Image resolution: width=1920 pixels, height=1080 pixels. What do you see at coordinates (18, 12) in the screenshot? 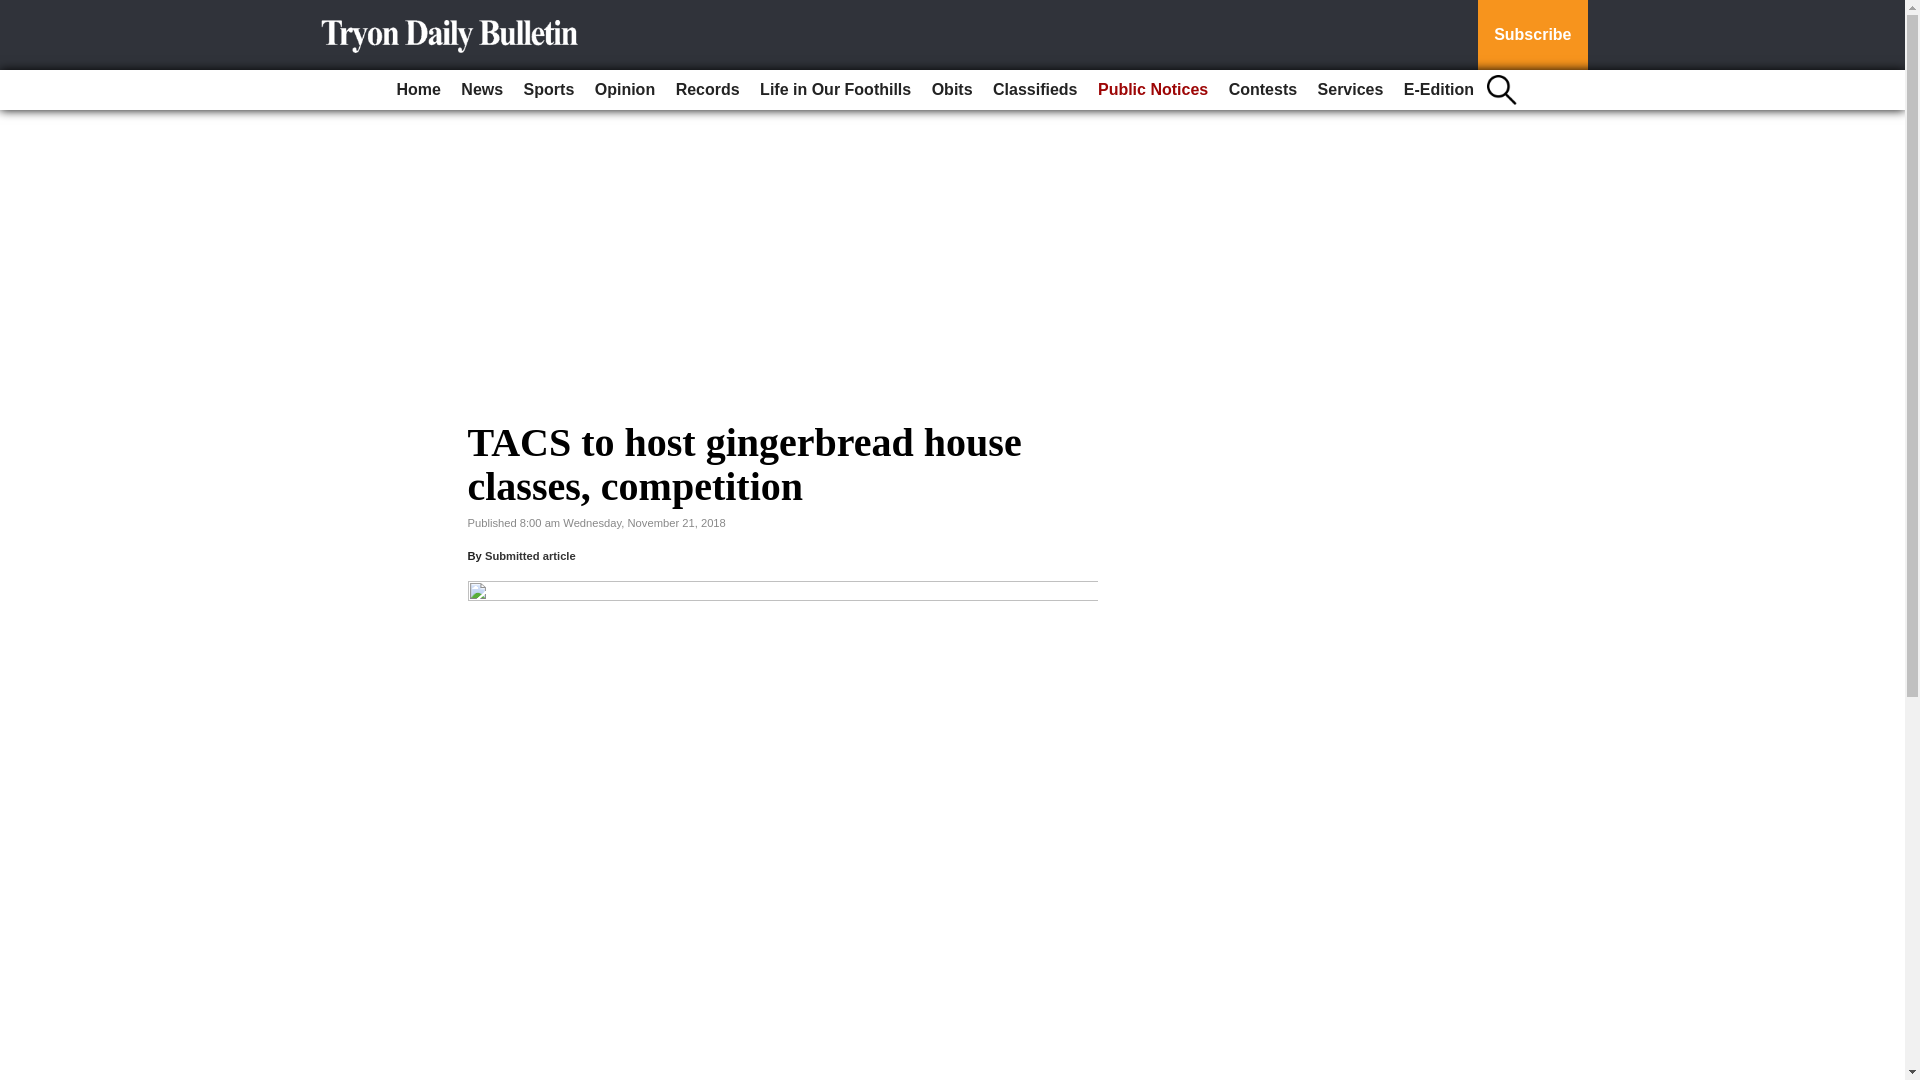
I see `Go` at bounding box center [18, 12].